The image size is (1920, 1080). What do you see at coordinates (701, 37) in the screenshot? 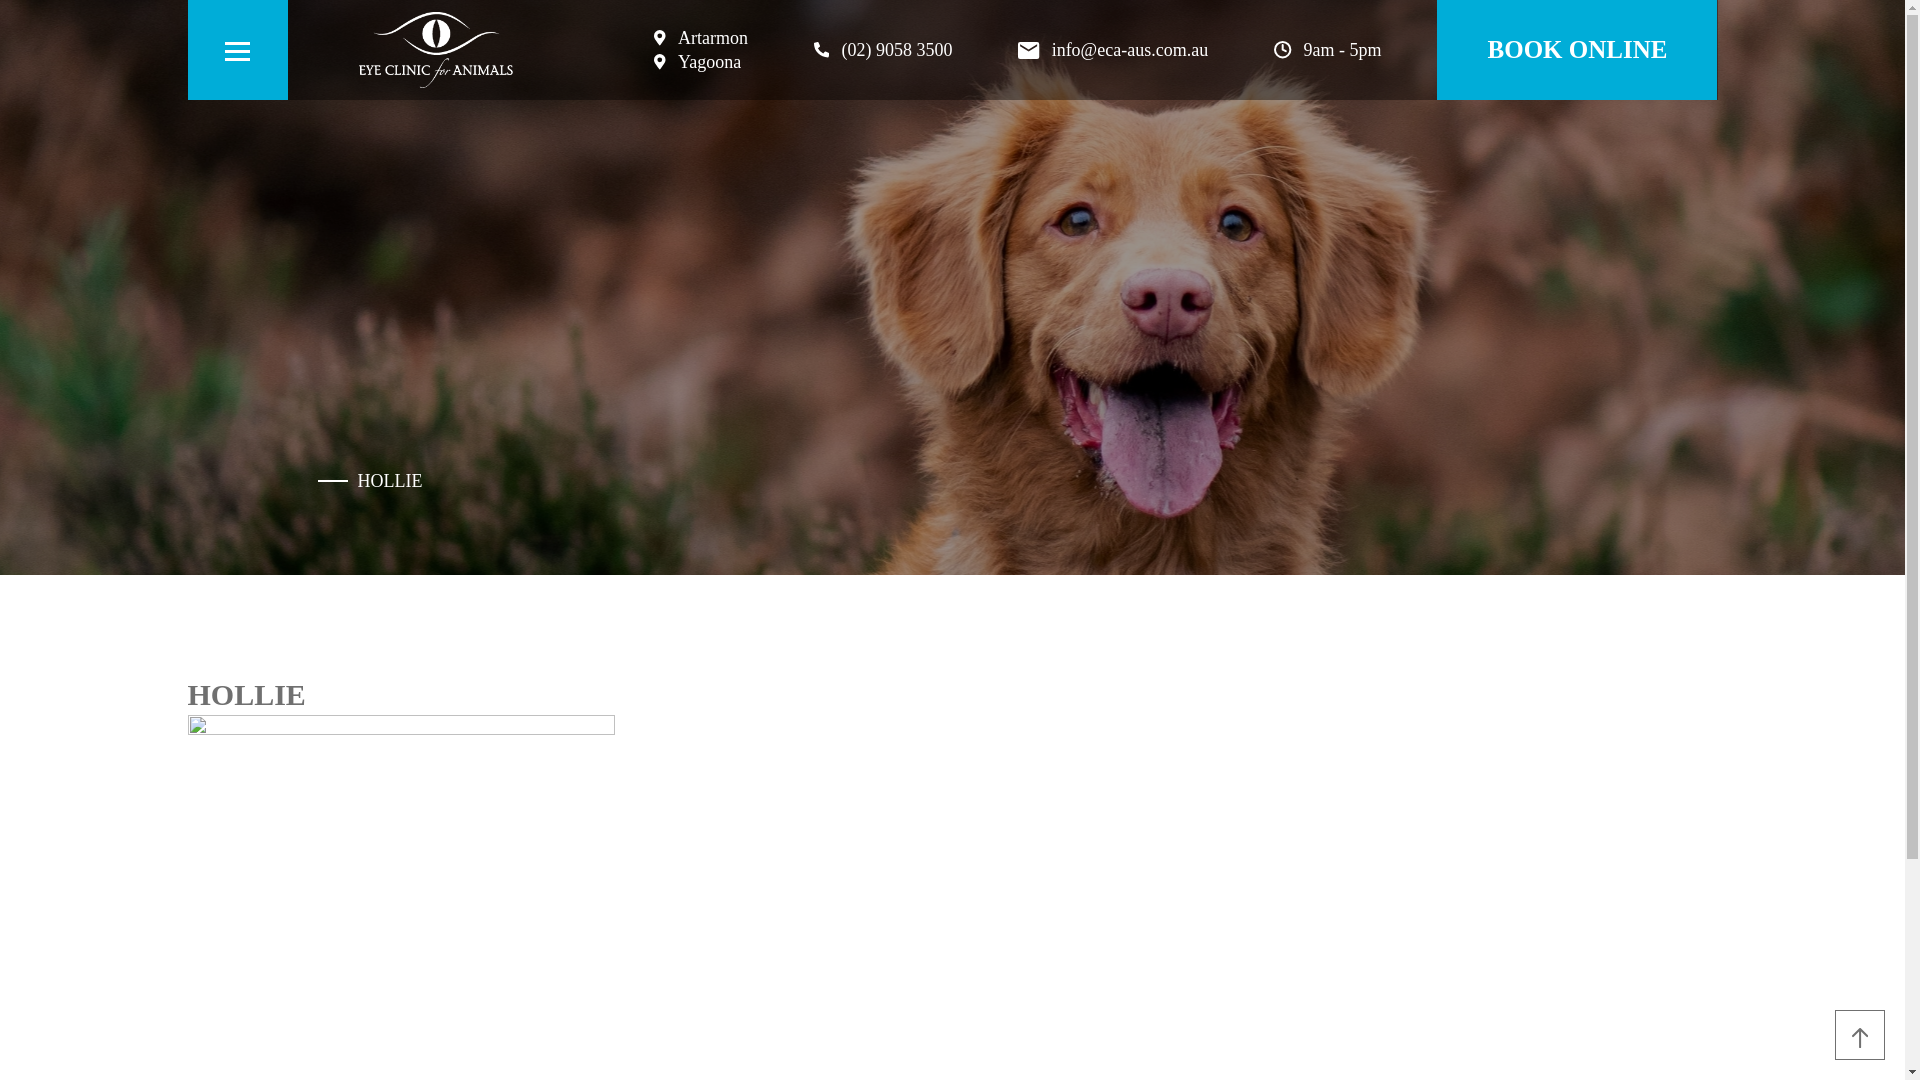
I see `Artarmon` at bounding box center [701, 37].